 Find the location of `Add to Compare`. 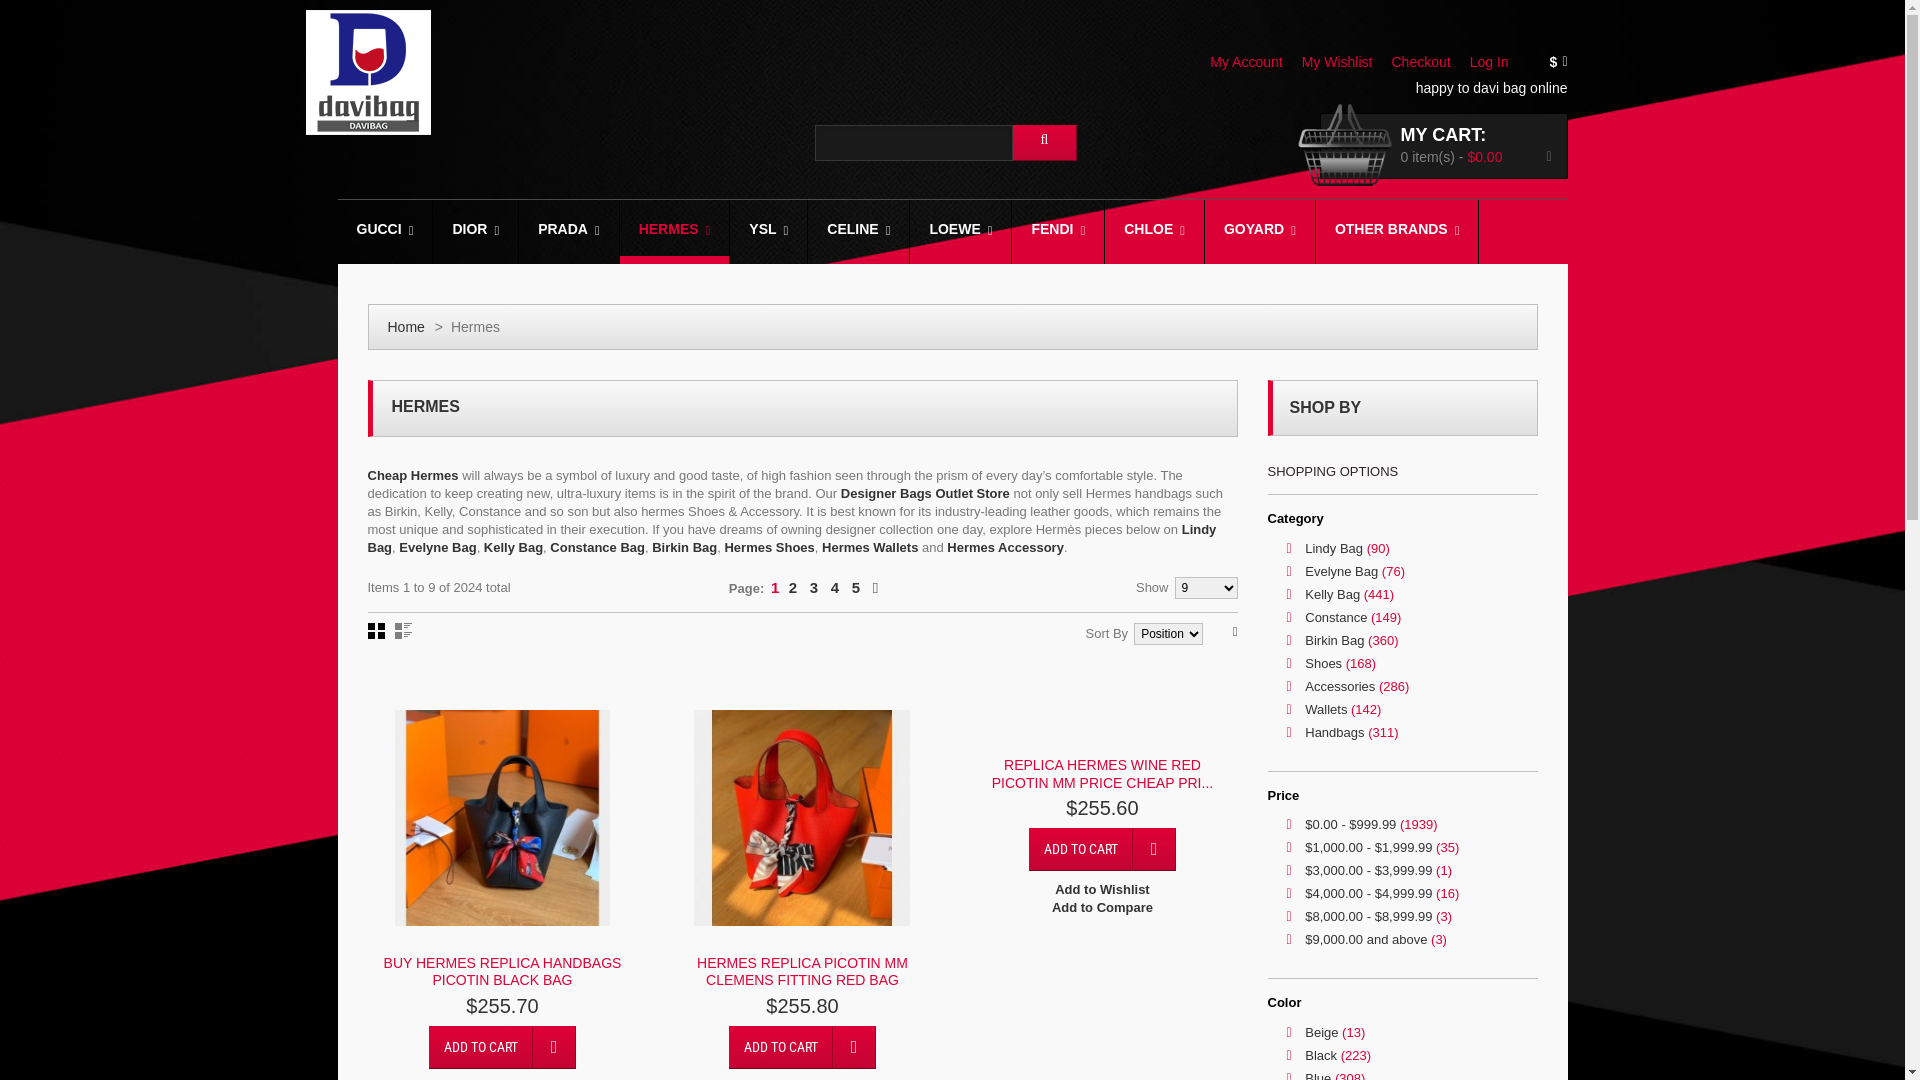

Add to Compare is located at coordinates (502, 908).